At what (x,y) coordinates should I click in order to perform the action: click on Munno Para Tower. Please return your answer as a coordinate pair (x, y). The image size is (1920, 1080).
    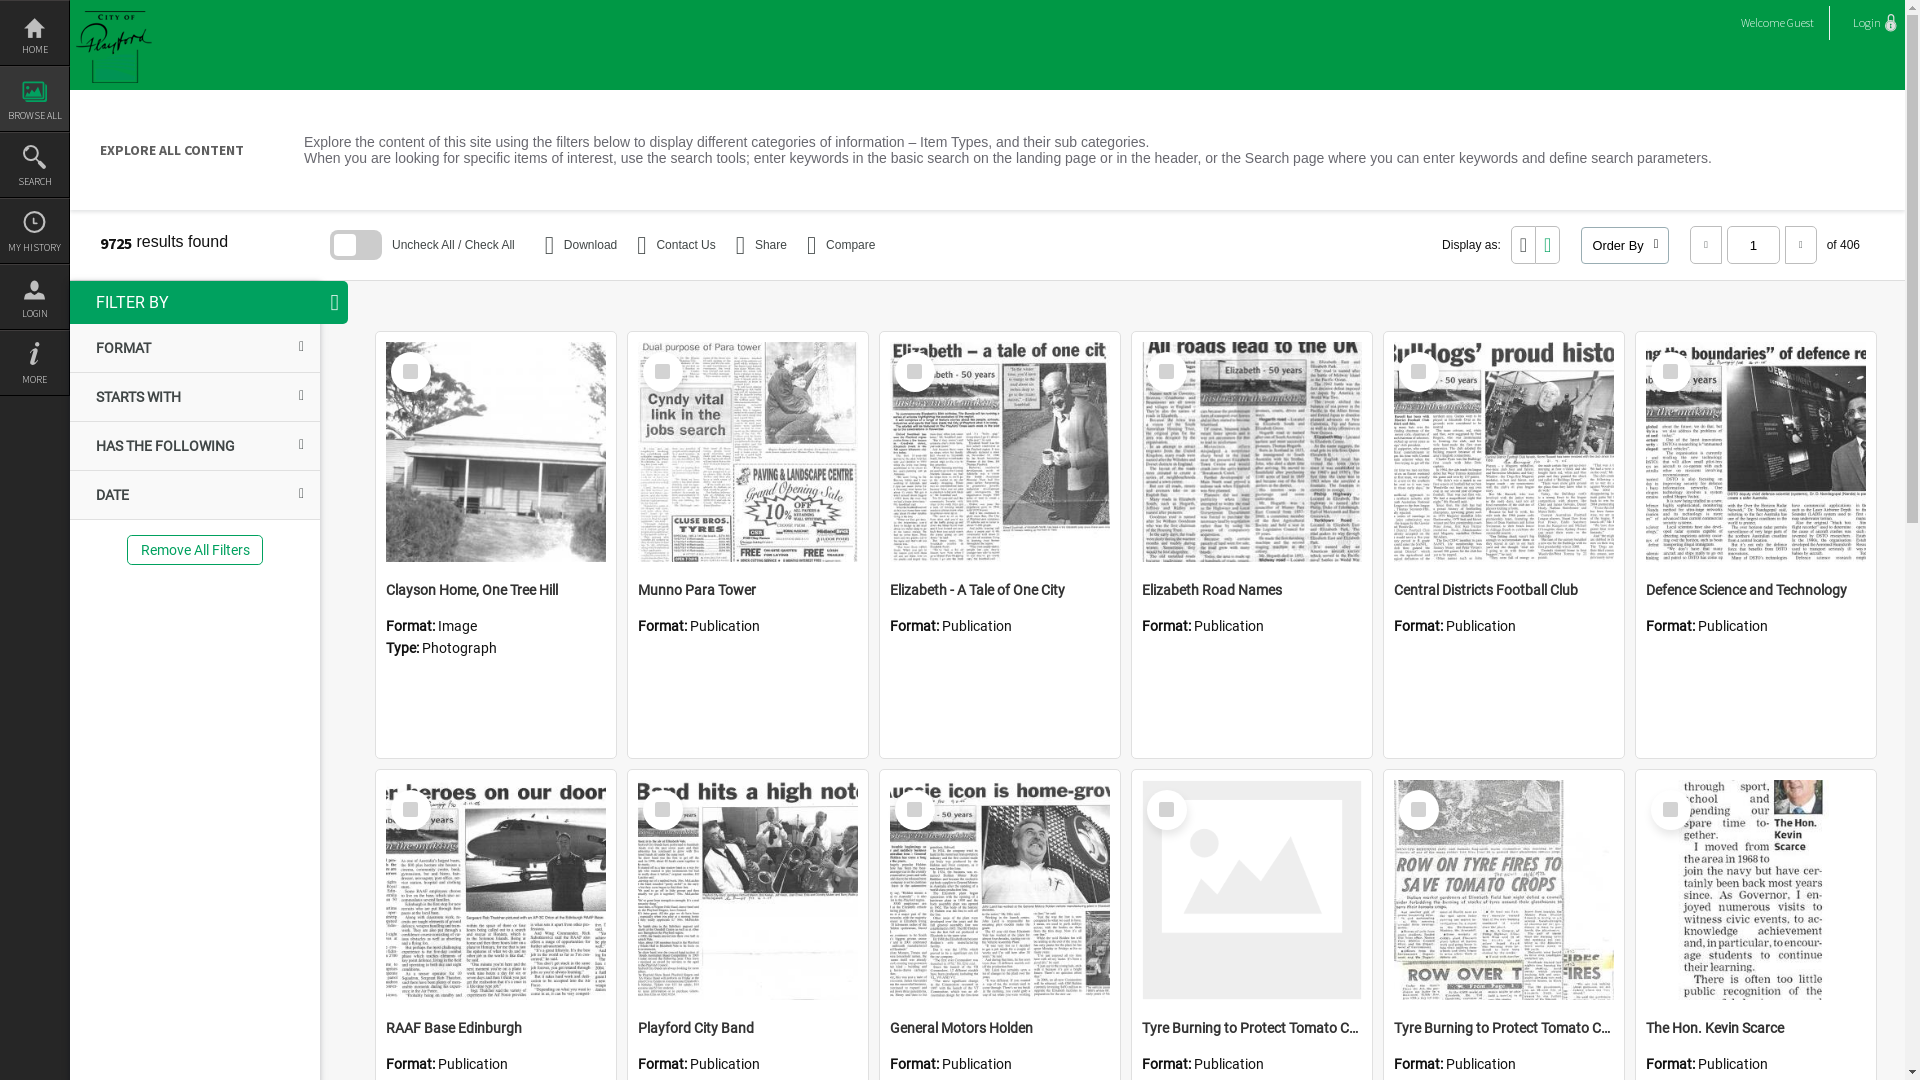
    Looking at the image, I should click on (748, 590).